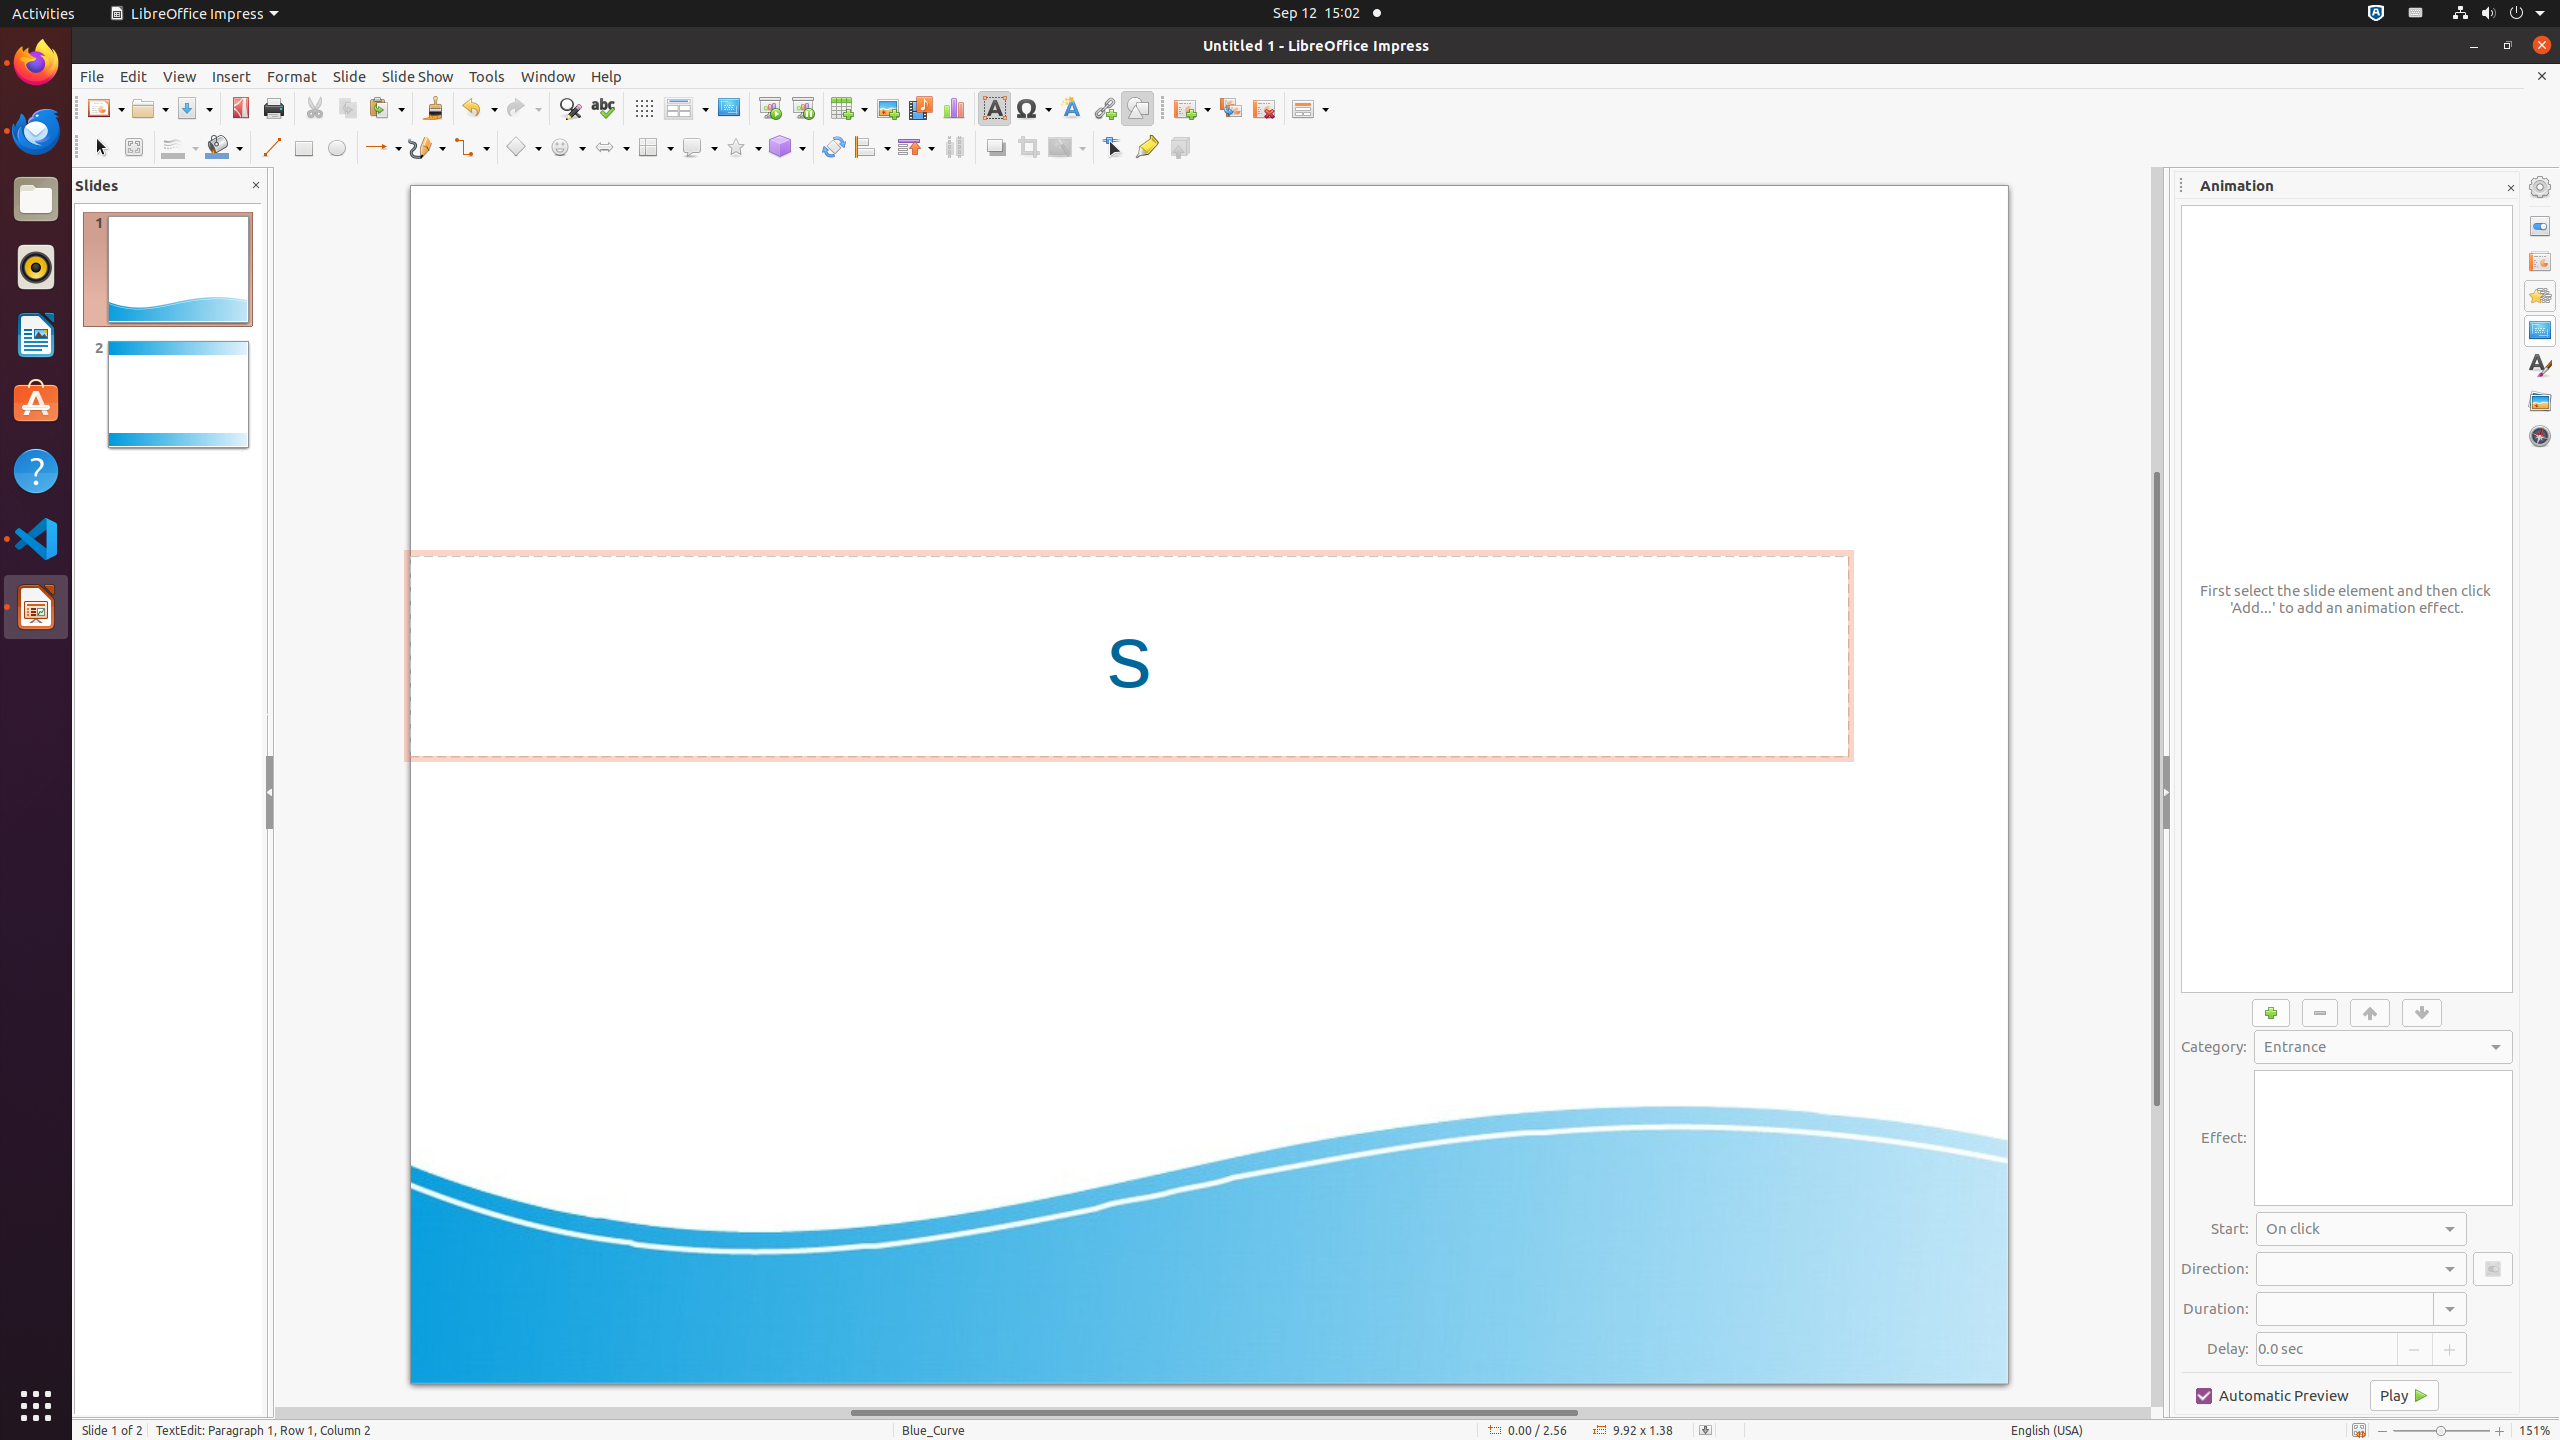 Image resolution: width=2560 pixels, height=1440 pixels. I want to click on Callout Shapes, so click(699, 148).